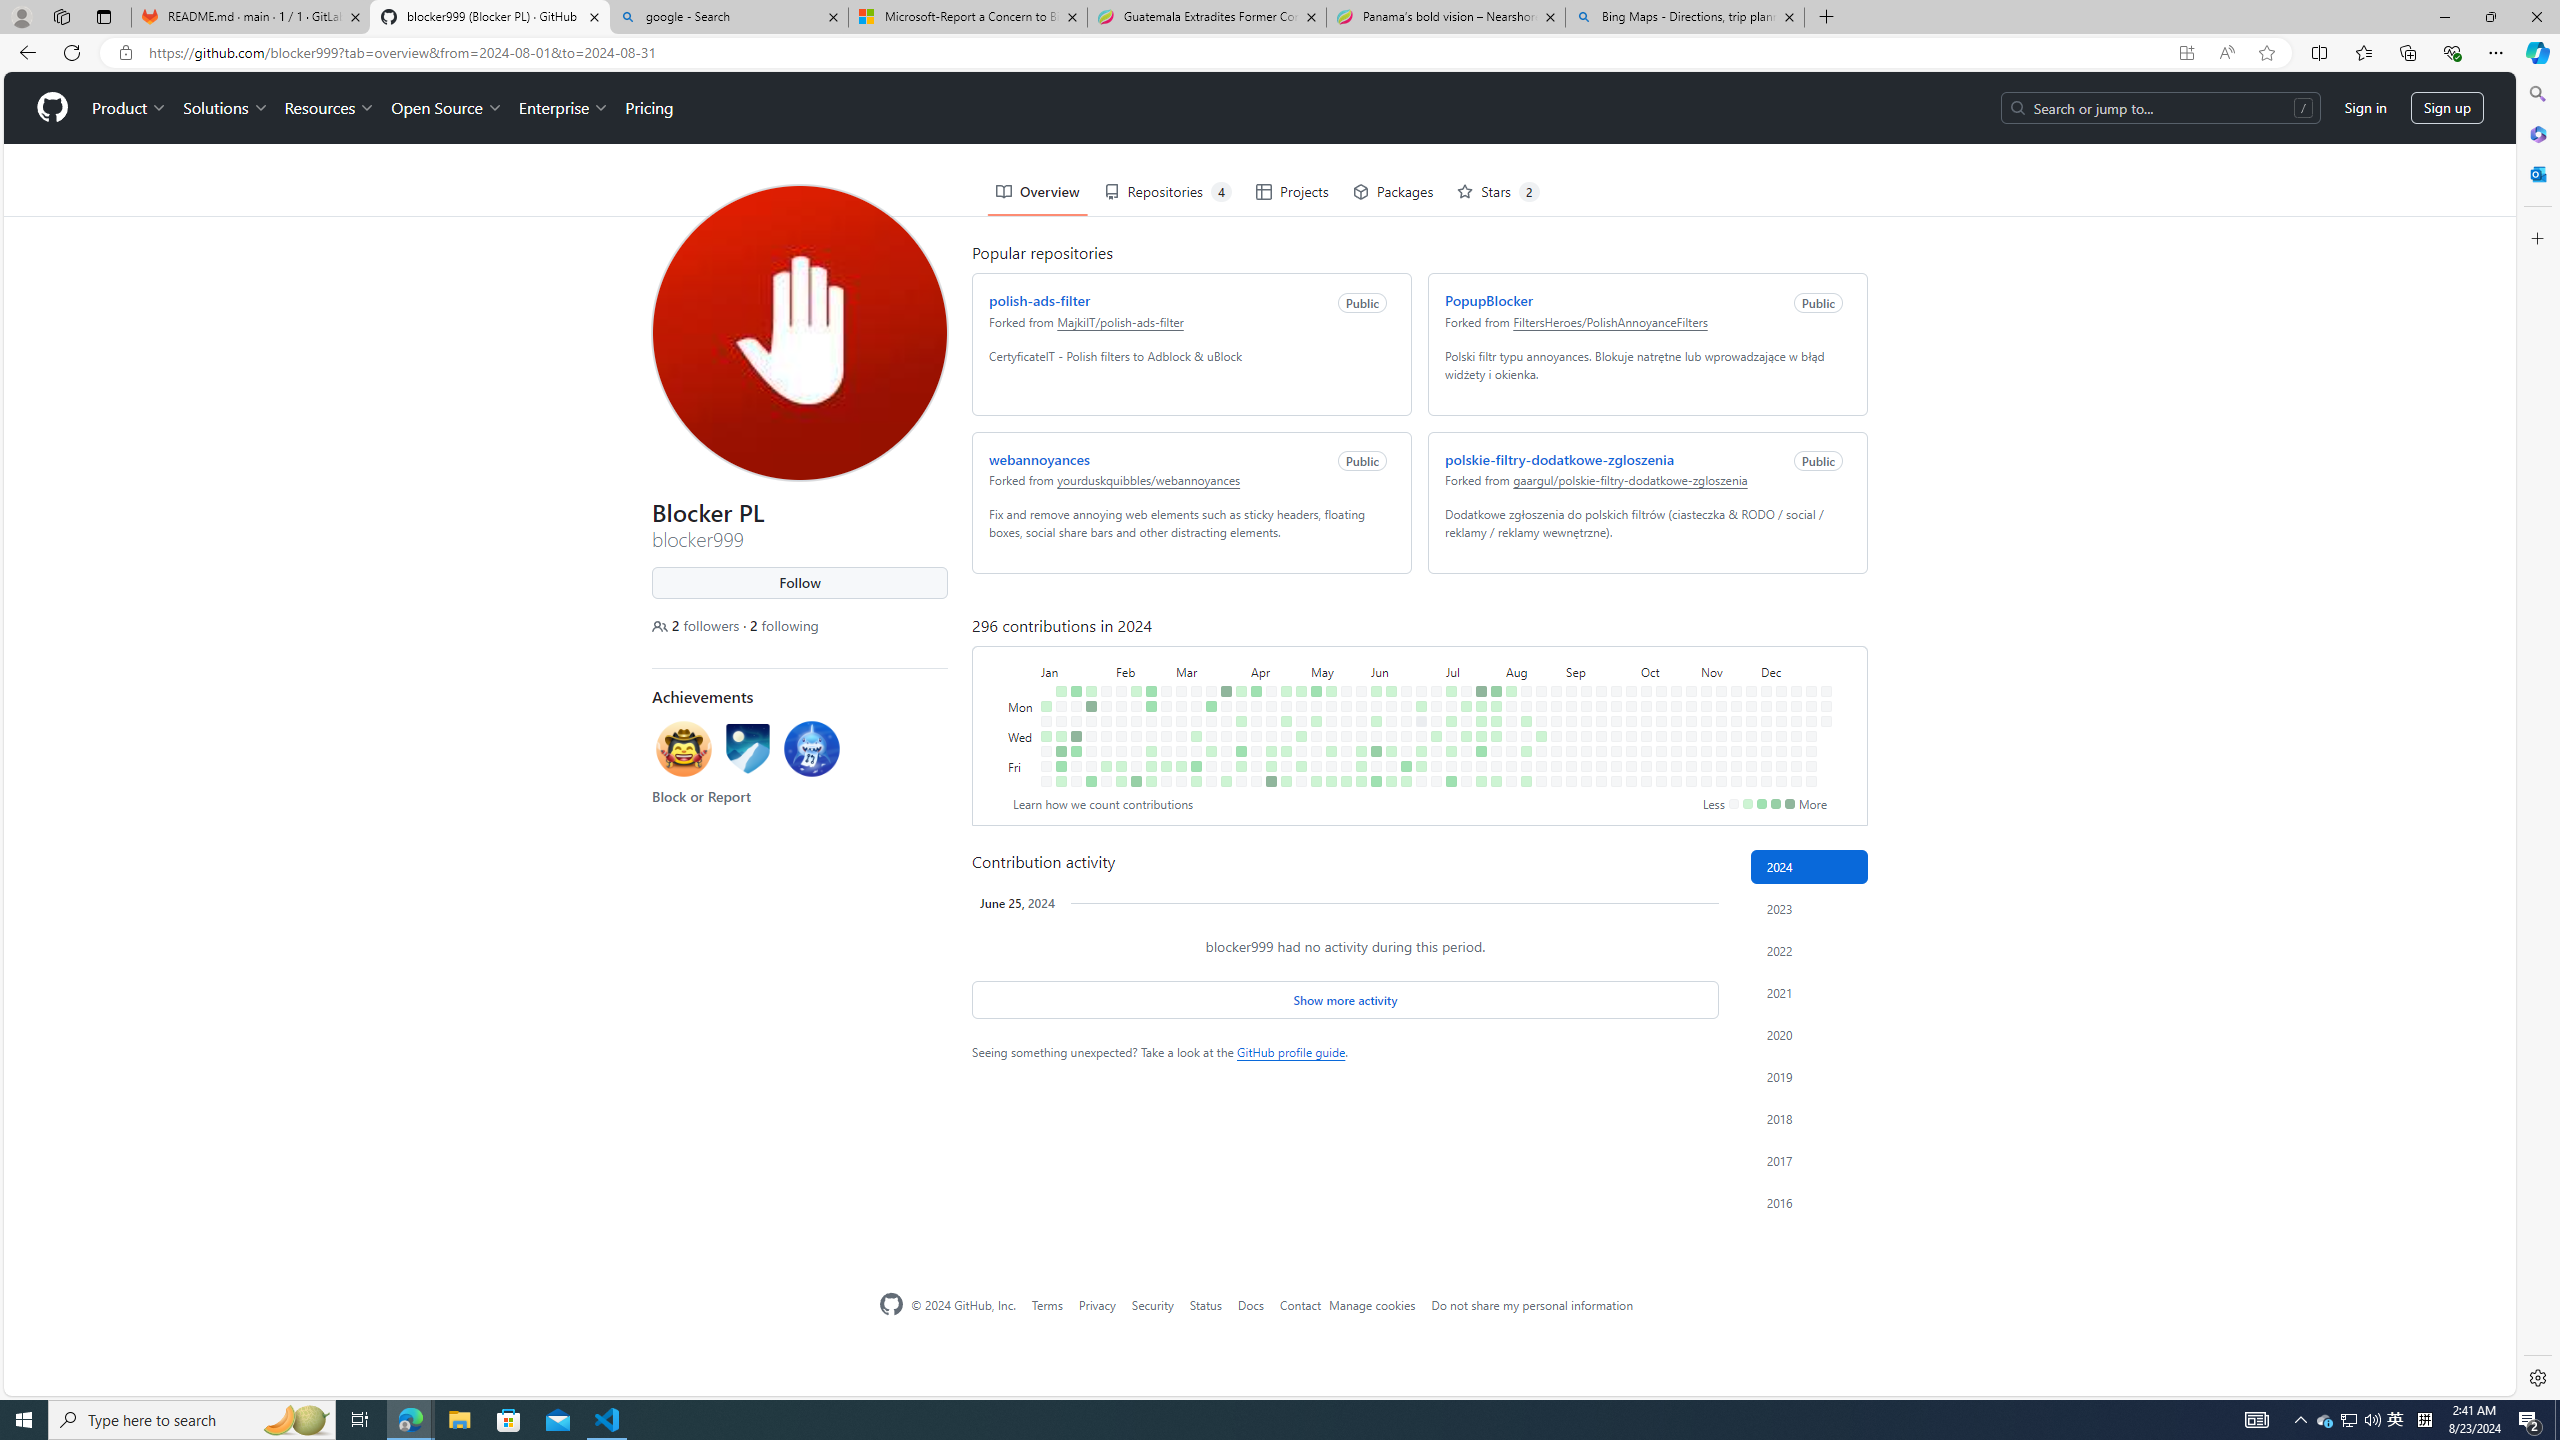  Describe the element at coordinates (1222, 649) in the screenshot. I see `No contributions on March 26th.` at that location.